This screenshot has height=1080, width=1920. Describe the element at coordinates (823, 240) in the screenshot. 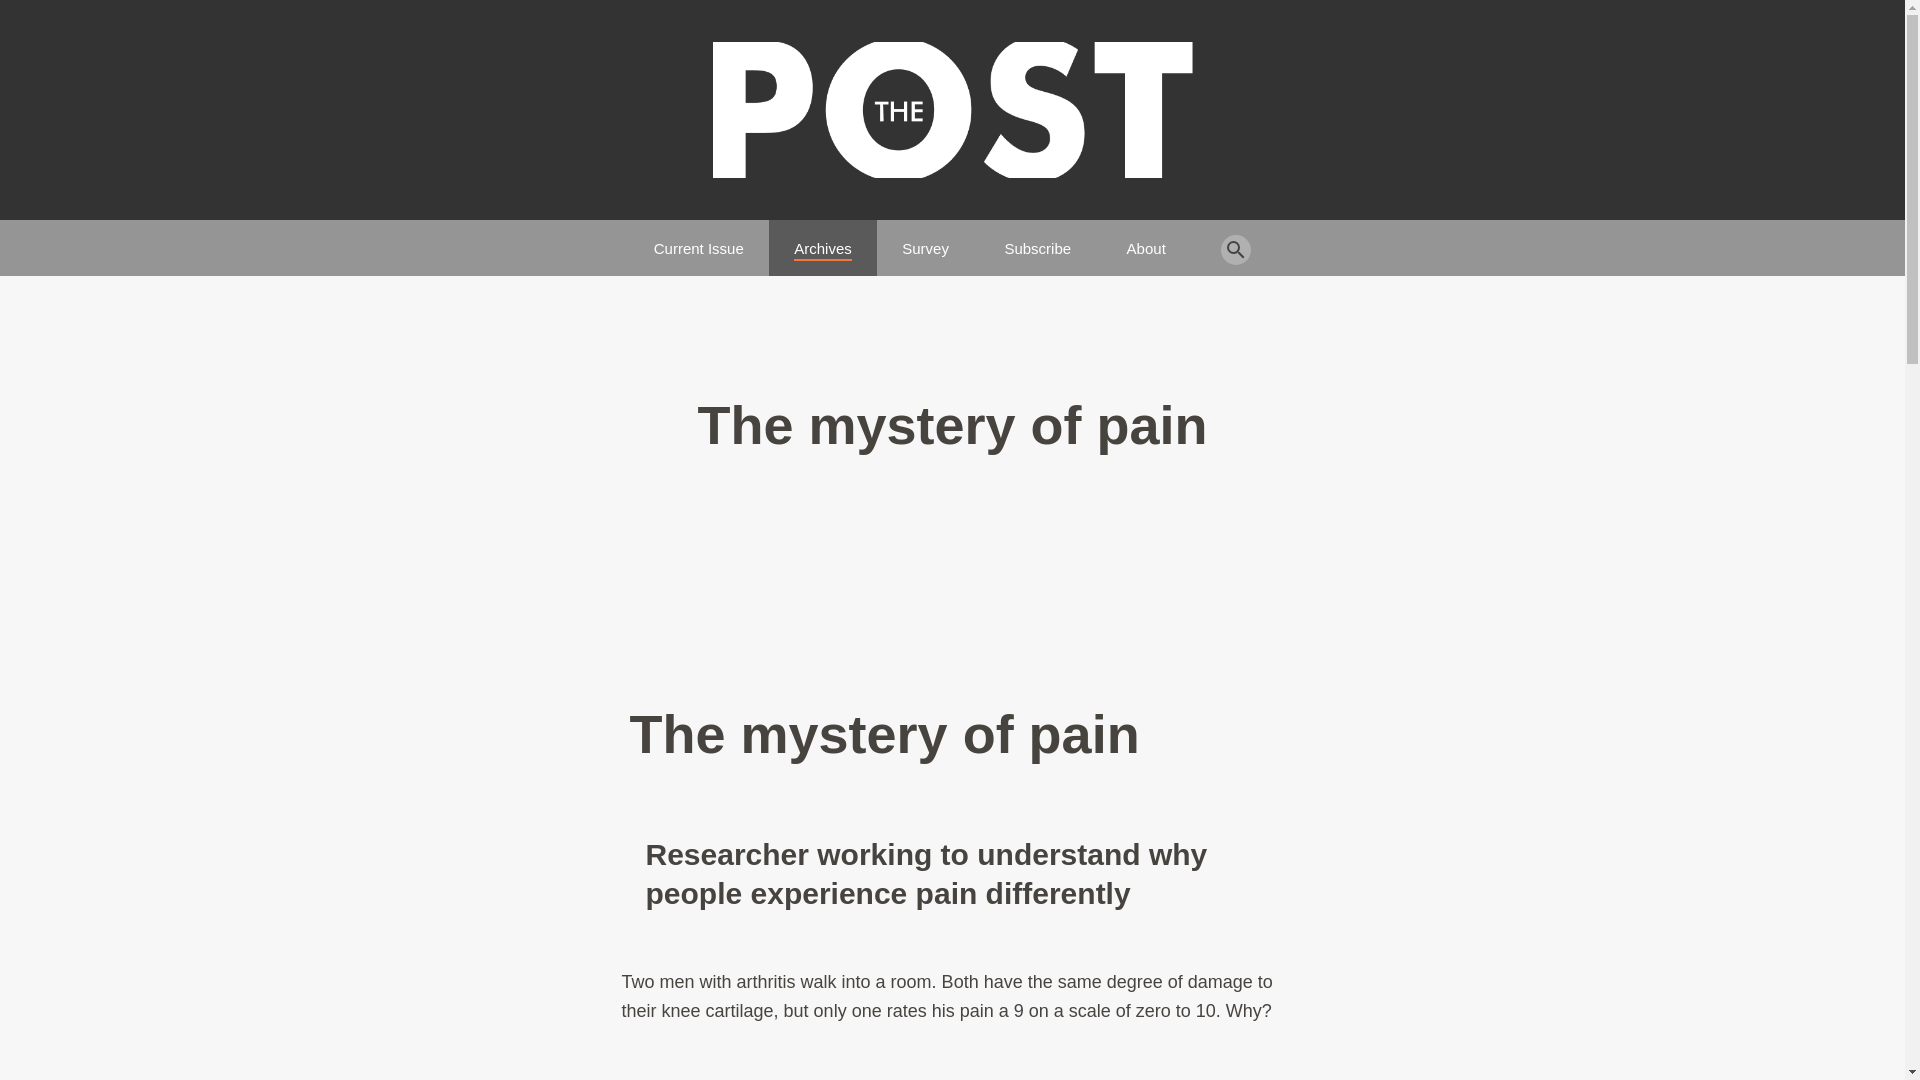

I see `Archives` at that location.